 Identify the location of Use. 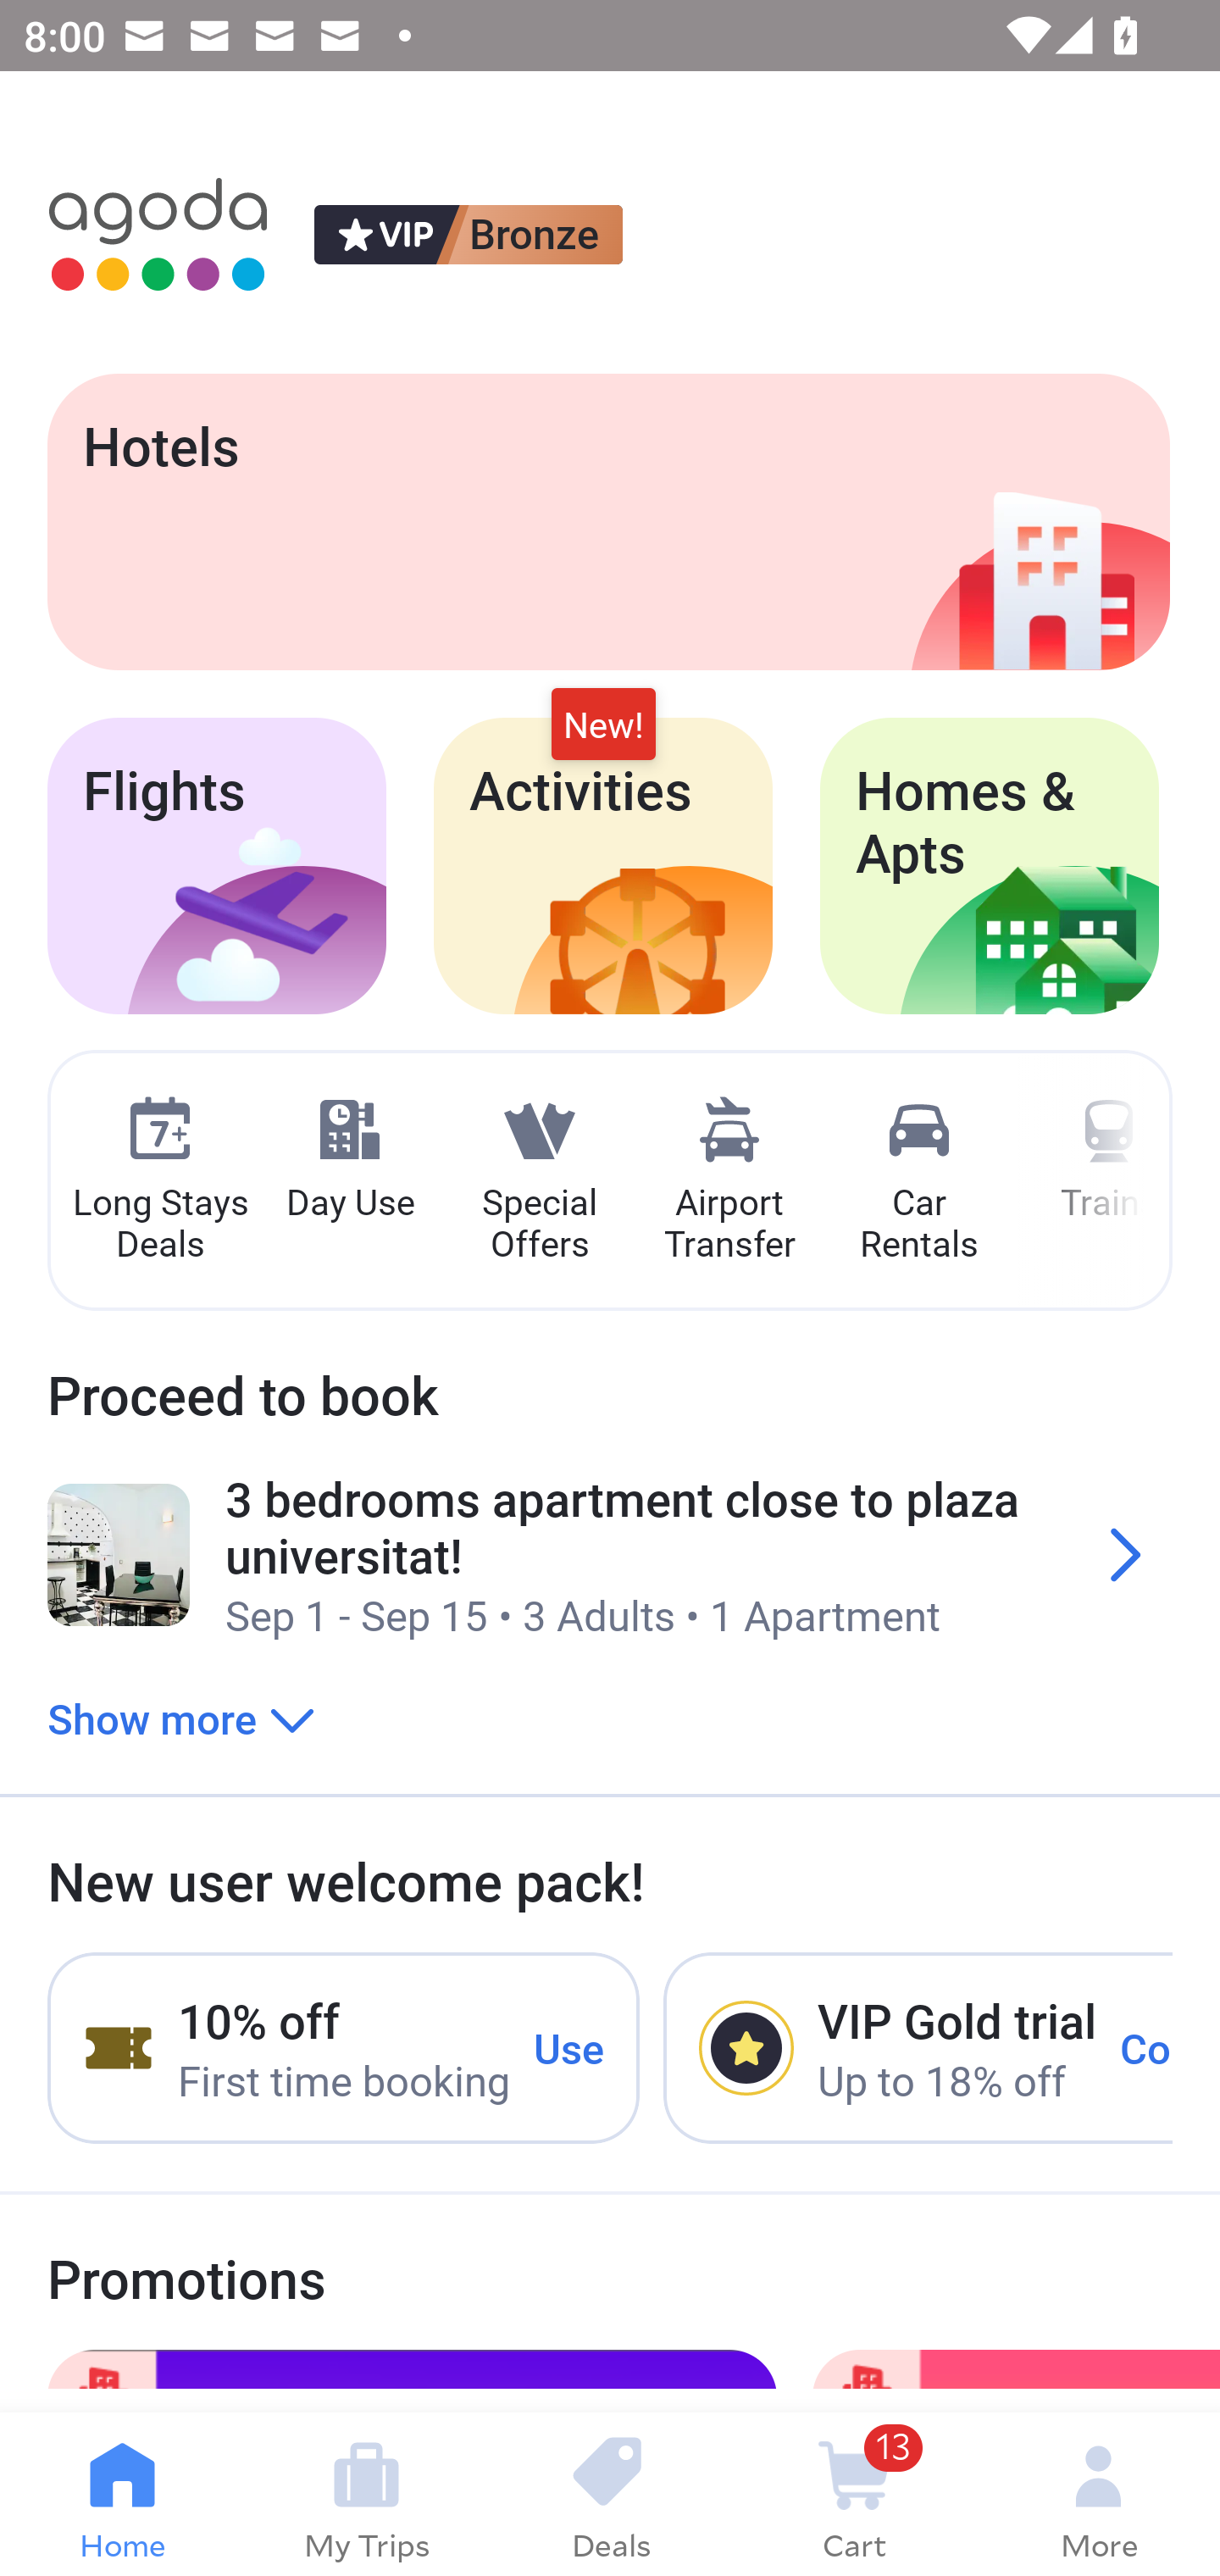
(569, 2047).